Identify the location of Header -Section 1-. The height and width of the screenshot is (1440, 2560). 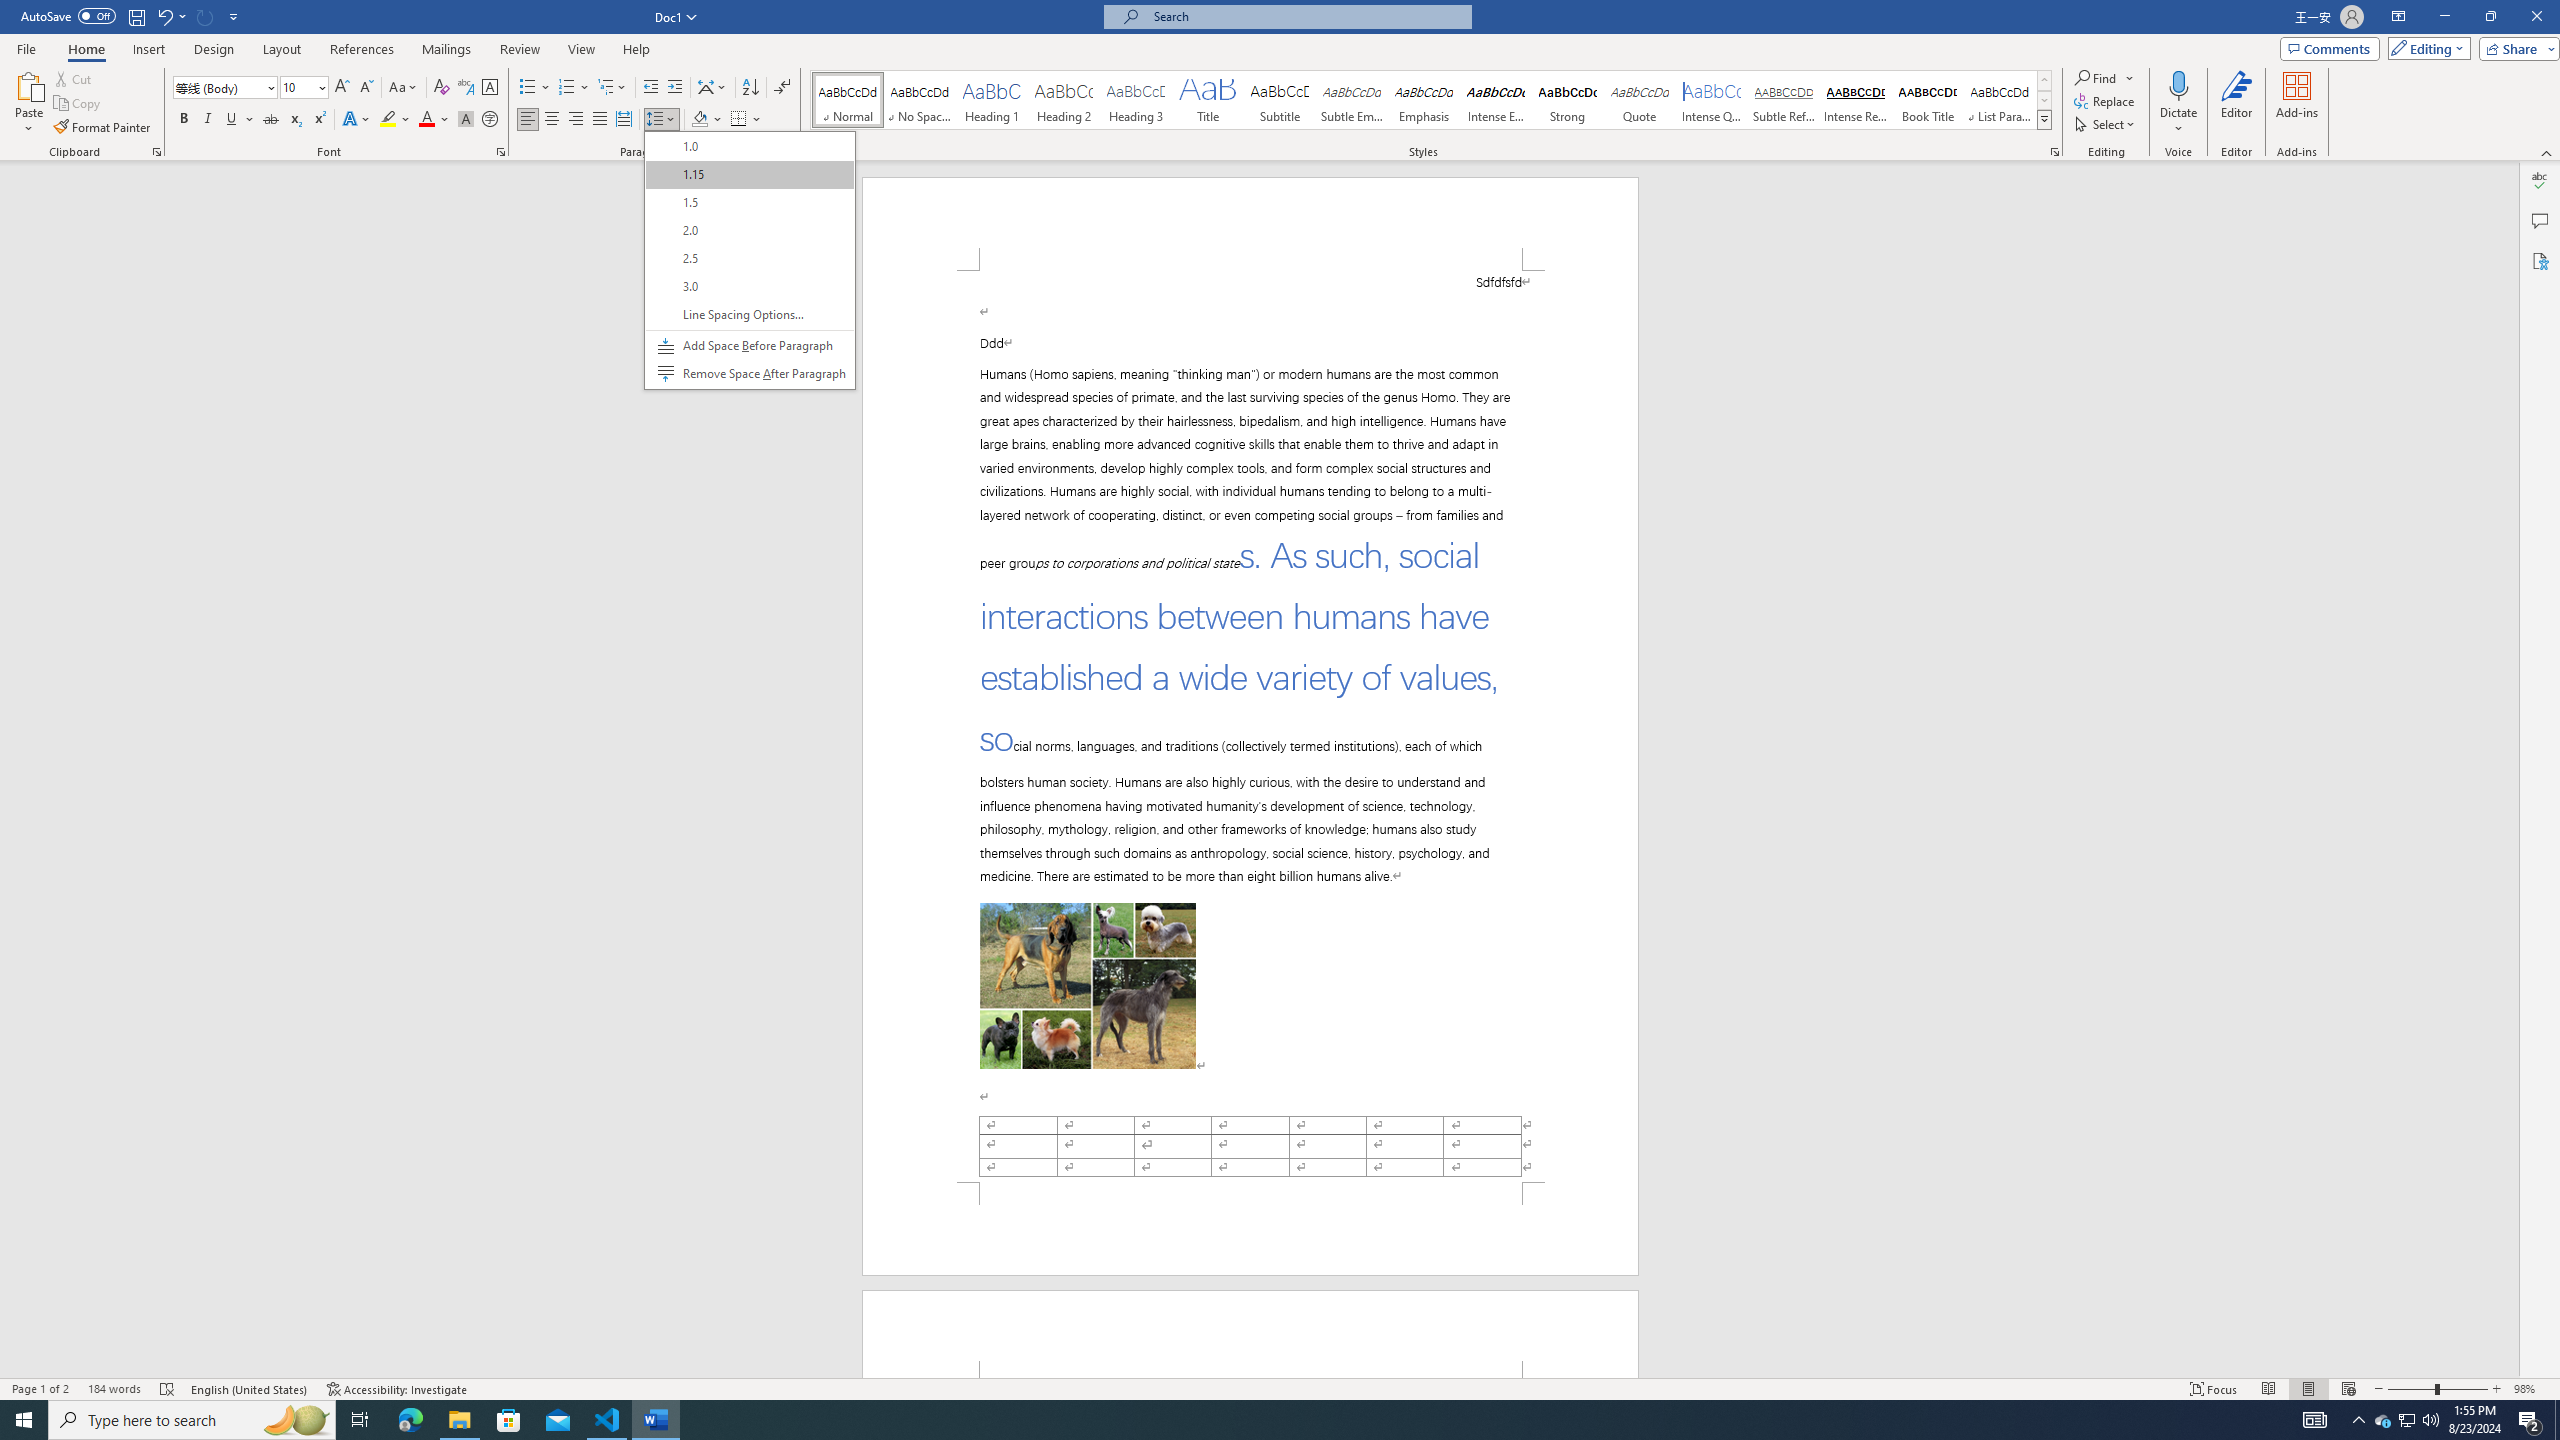
(1250, 1334).